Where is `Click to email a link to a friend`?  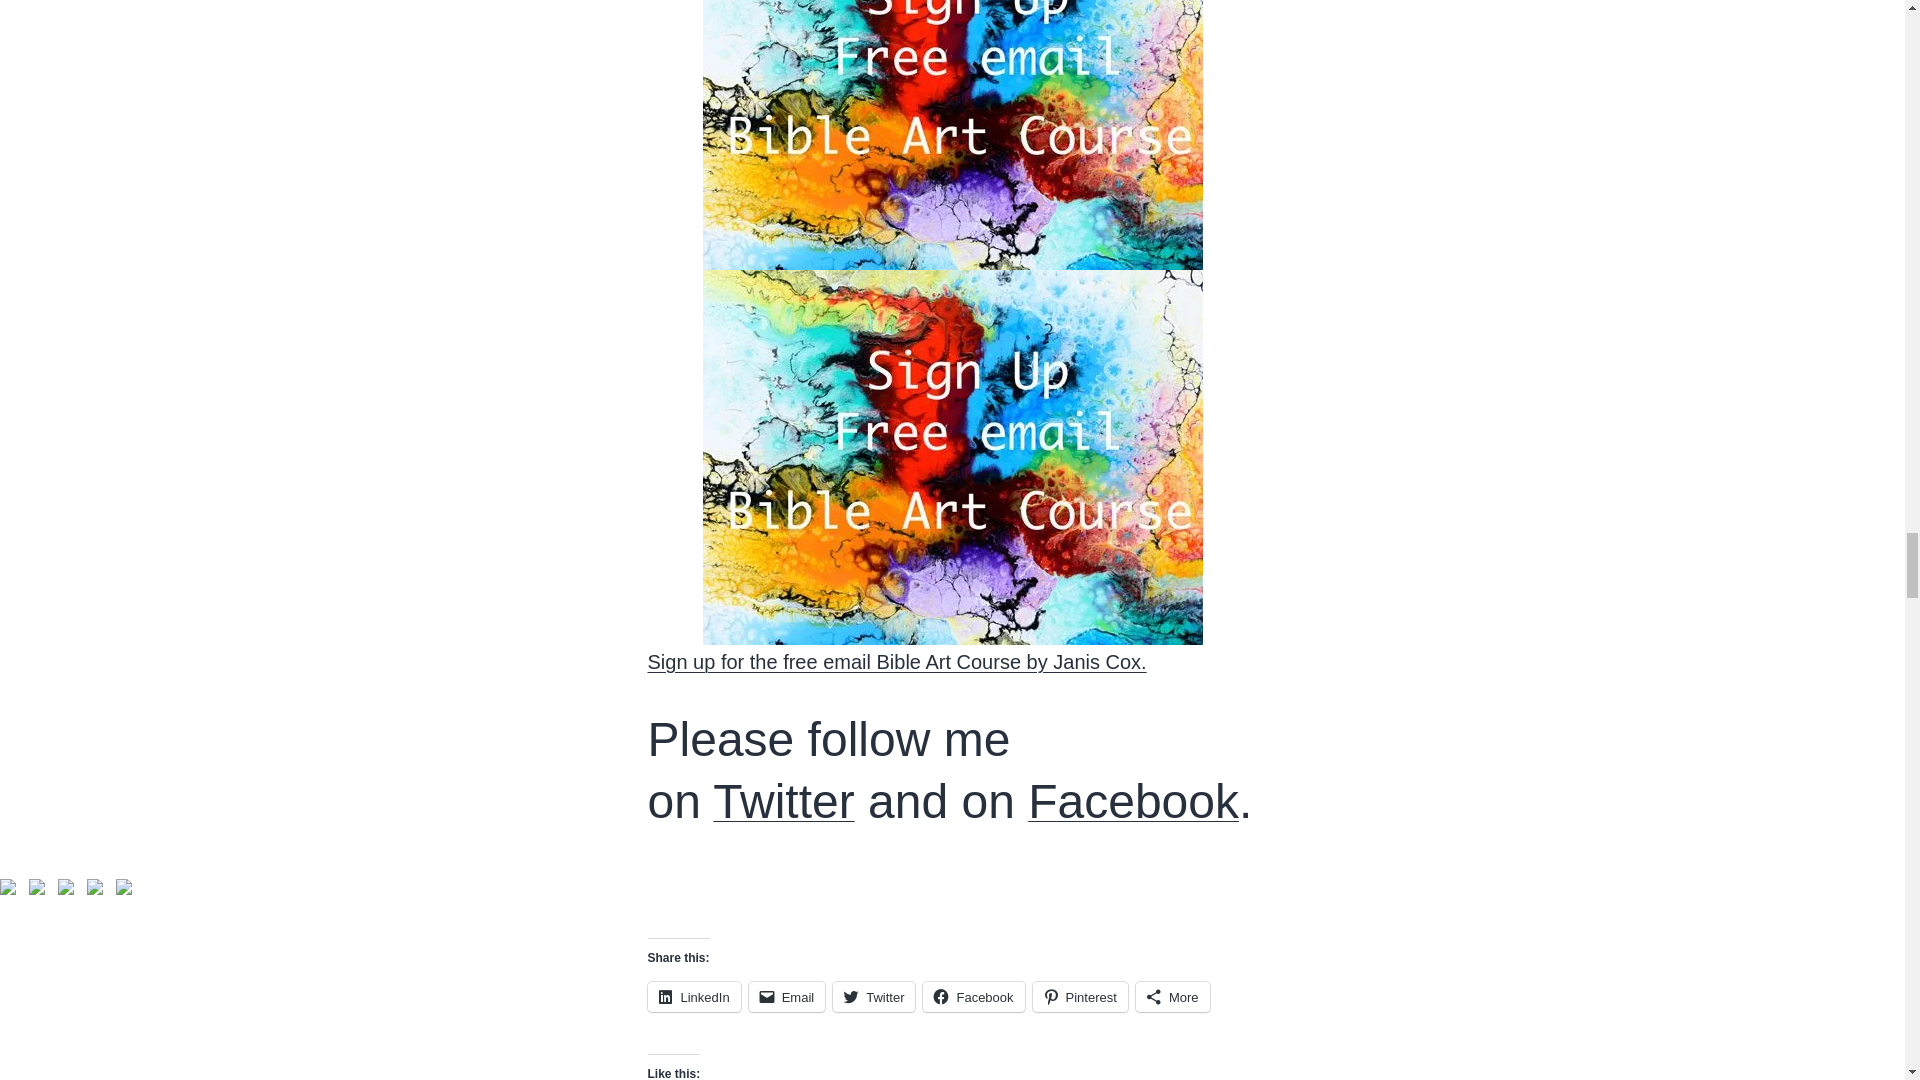 Click to email a link to a friend is located at coordinates (786, 996).